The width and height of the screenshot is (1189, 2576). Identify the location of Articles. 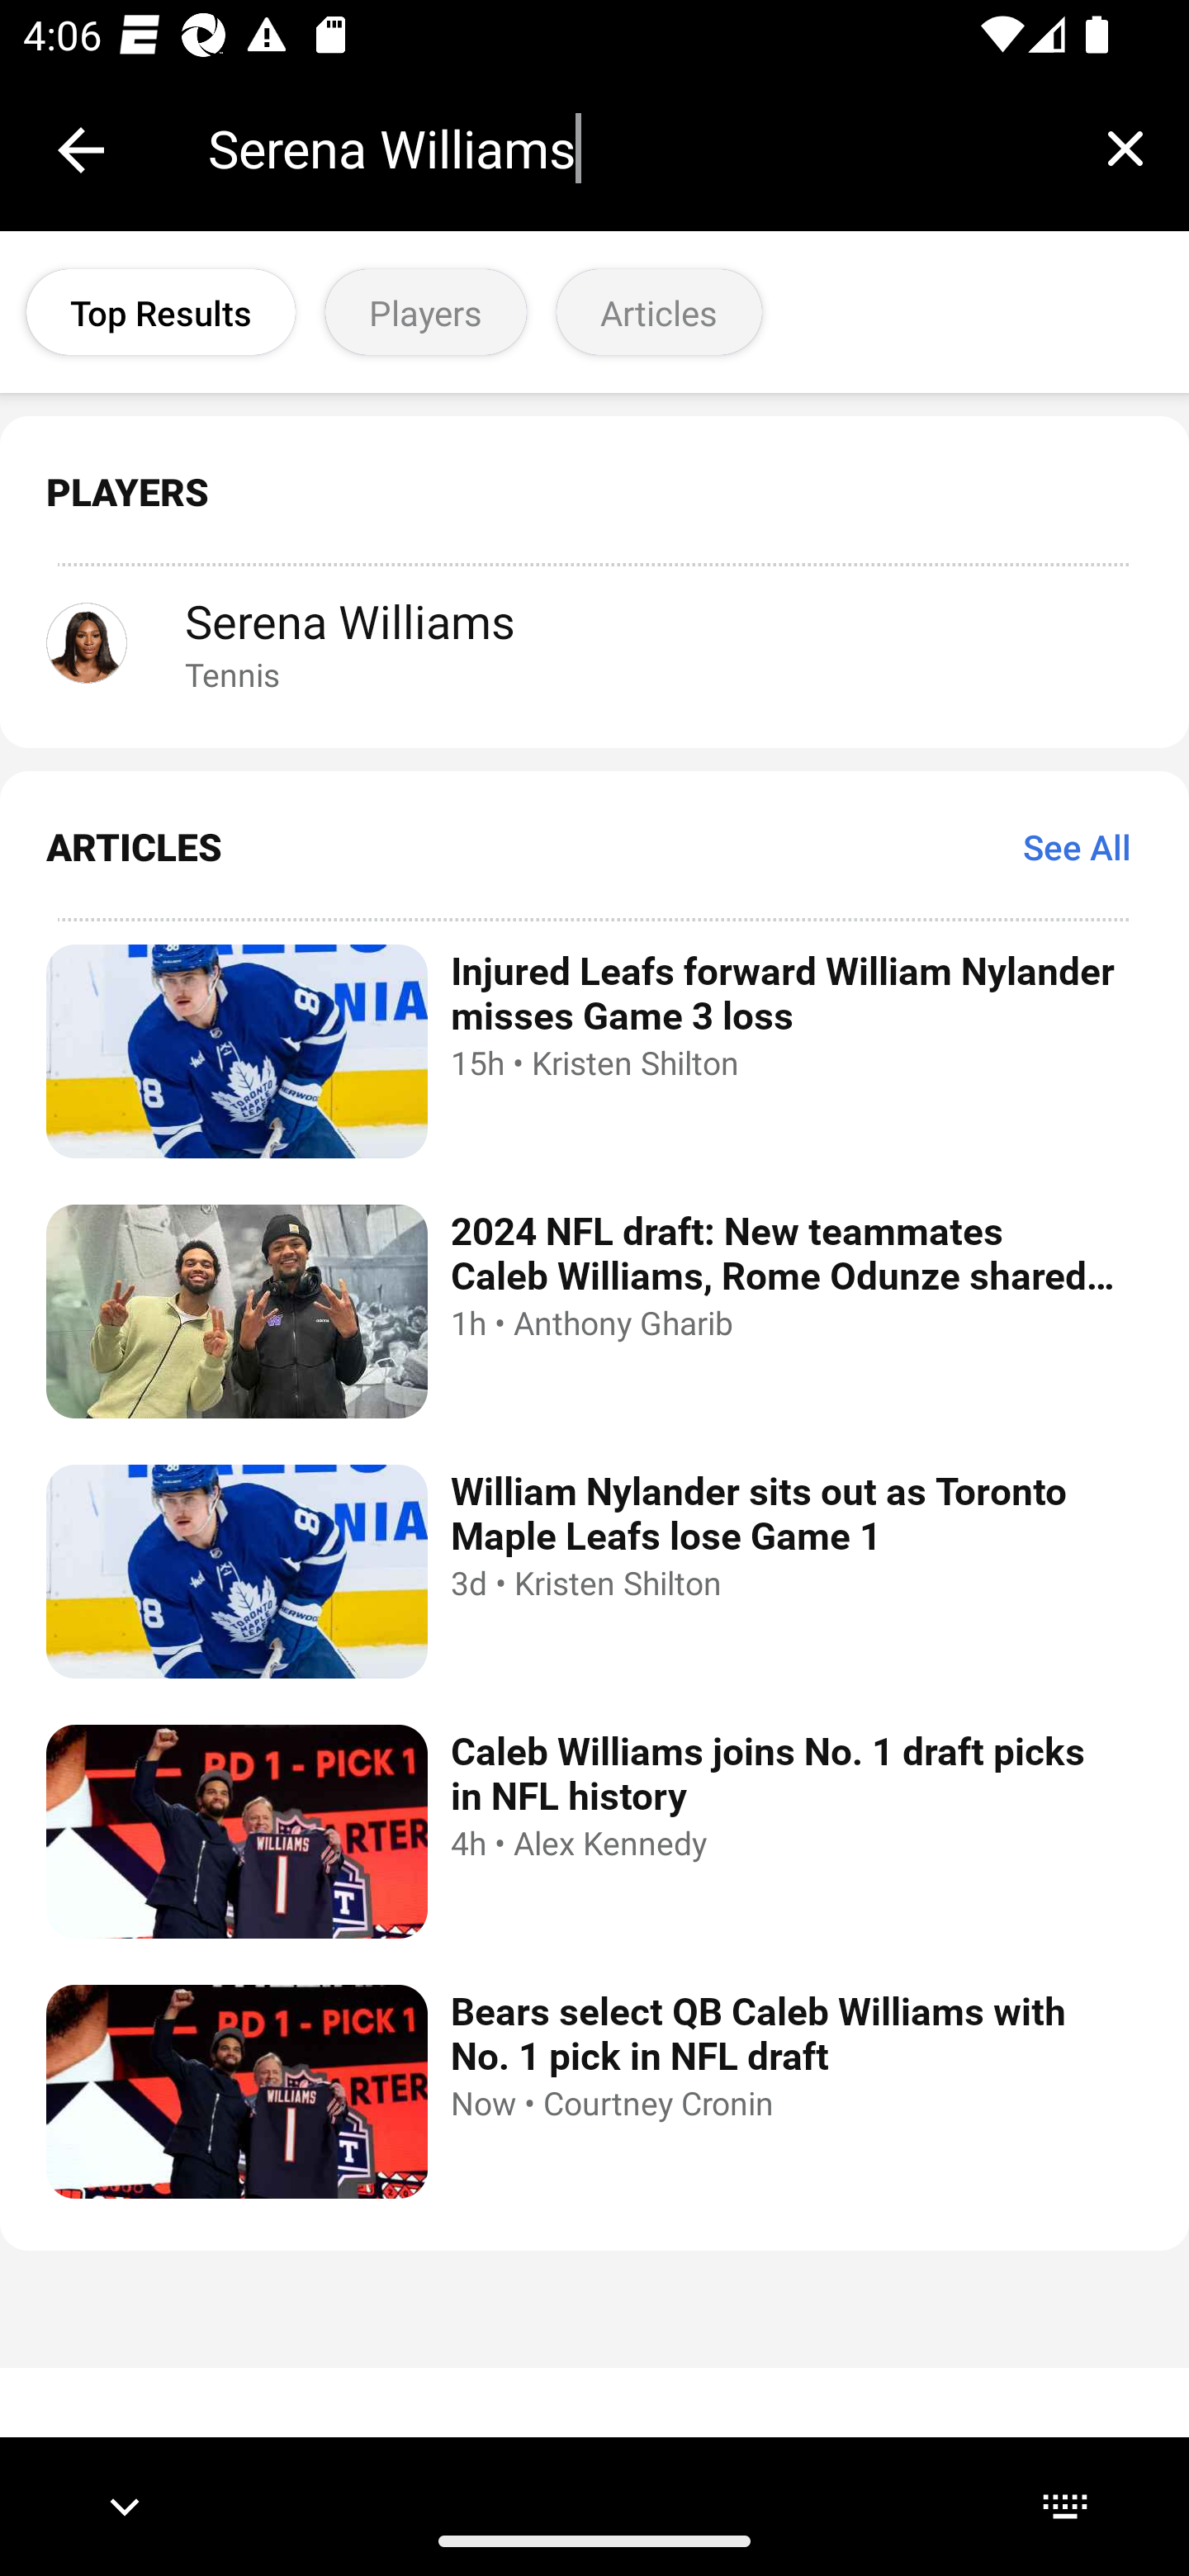
(659, 312).